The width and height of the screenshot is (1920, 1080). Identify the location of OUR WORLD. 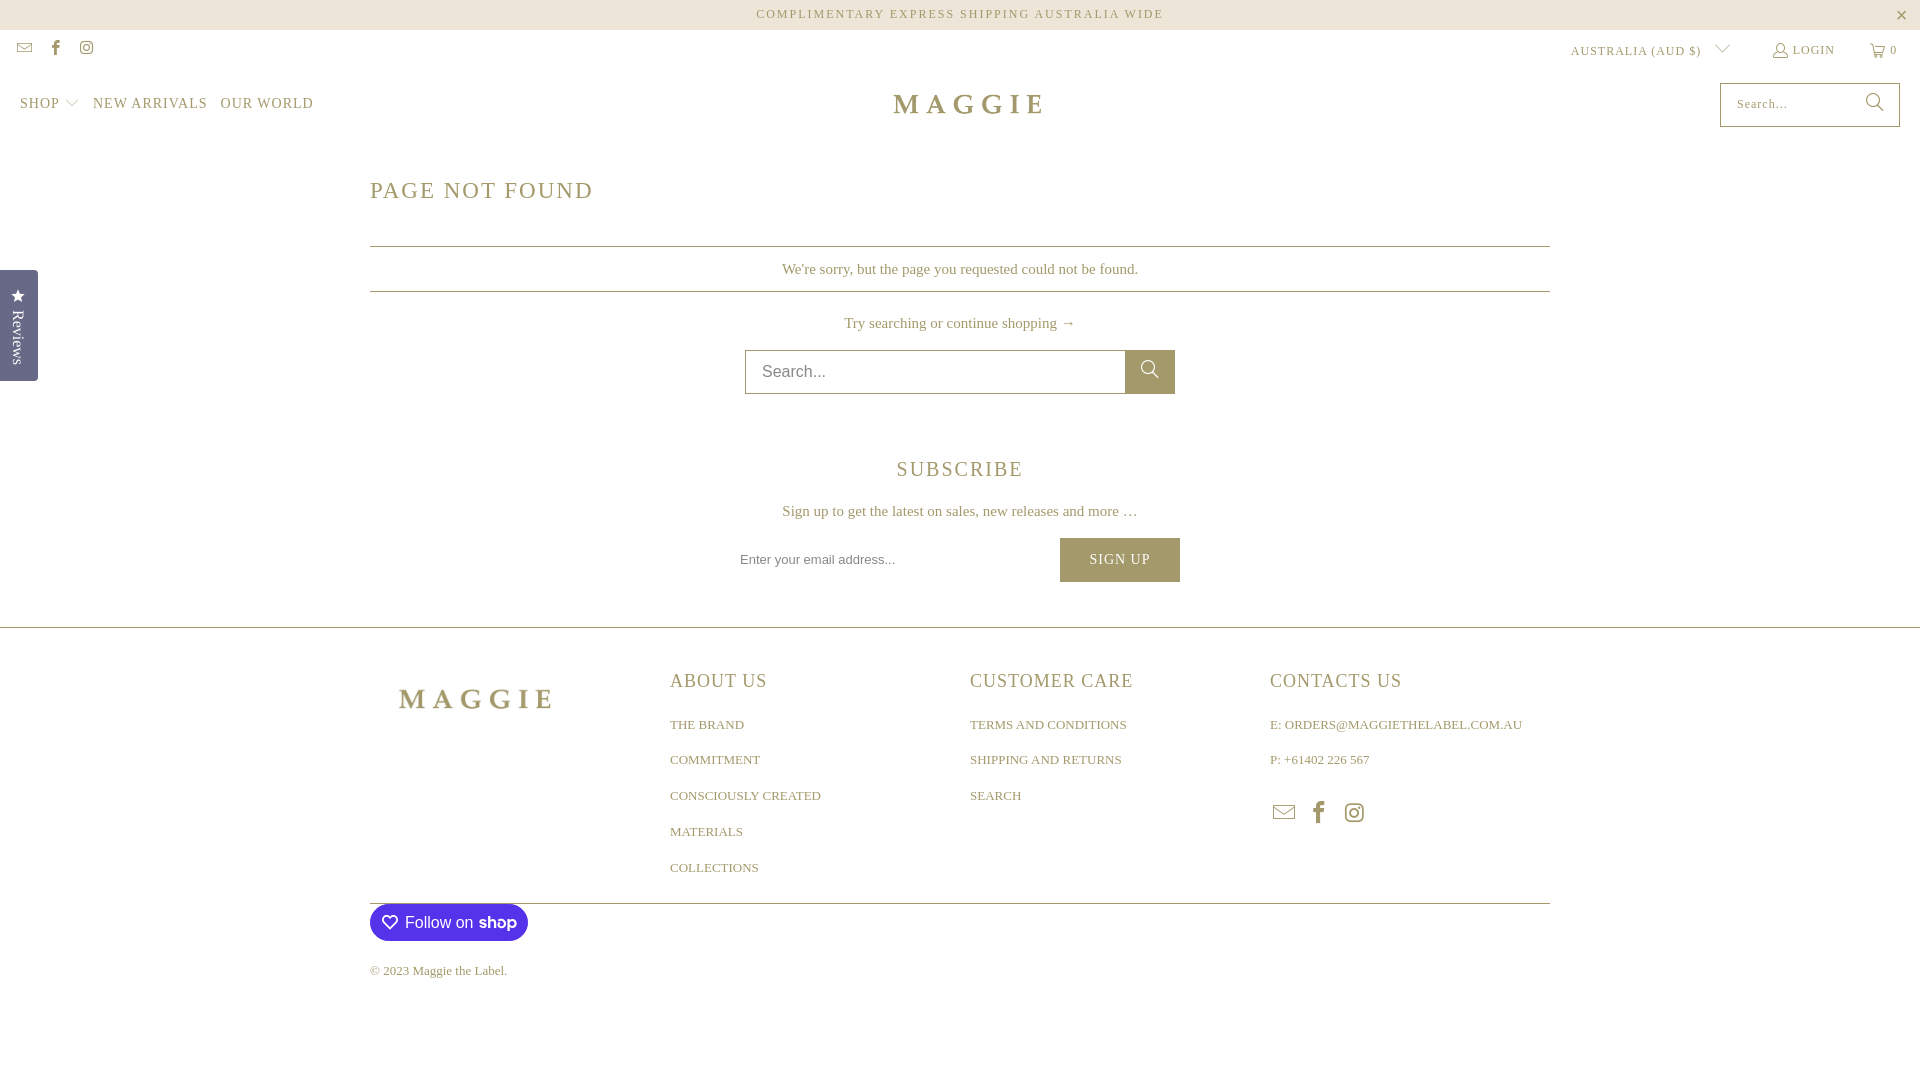
(268, 104).